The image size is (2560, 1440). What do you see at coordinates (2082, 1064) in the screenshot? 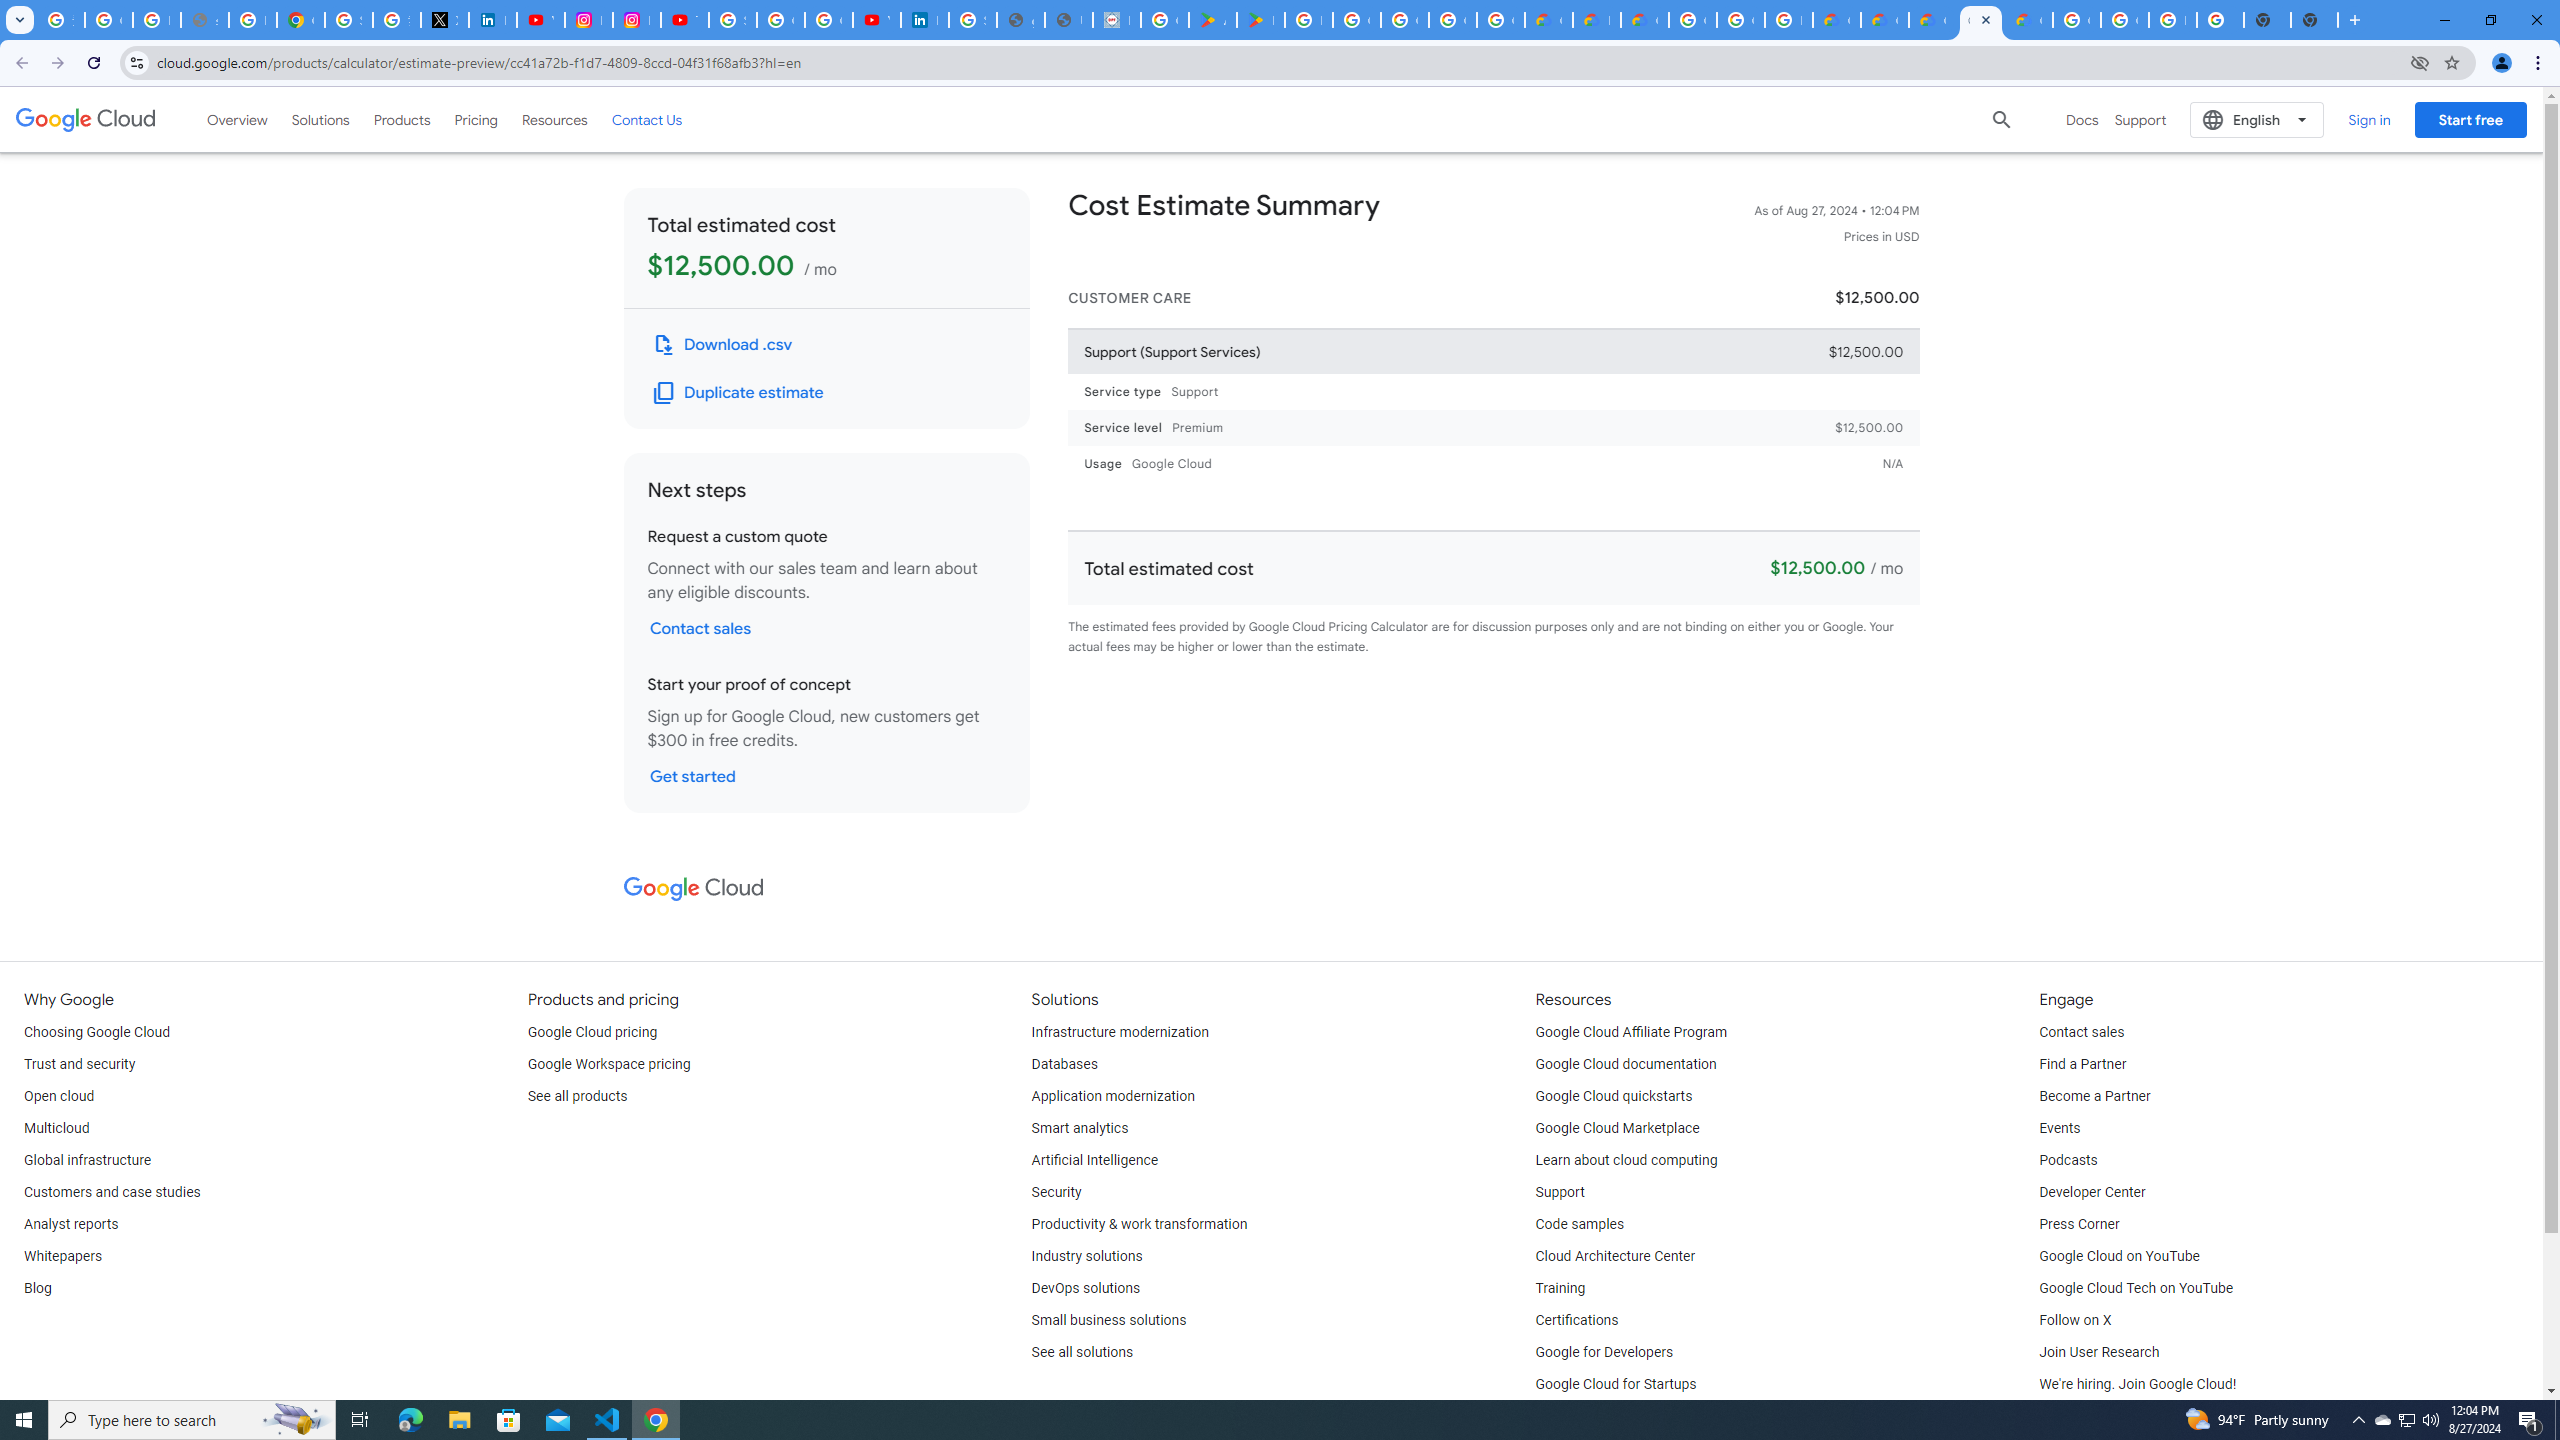
I see `Find a Partner` at bounding box center [2082, 1064].